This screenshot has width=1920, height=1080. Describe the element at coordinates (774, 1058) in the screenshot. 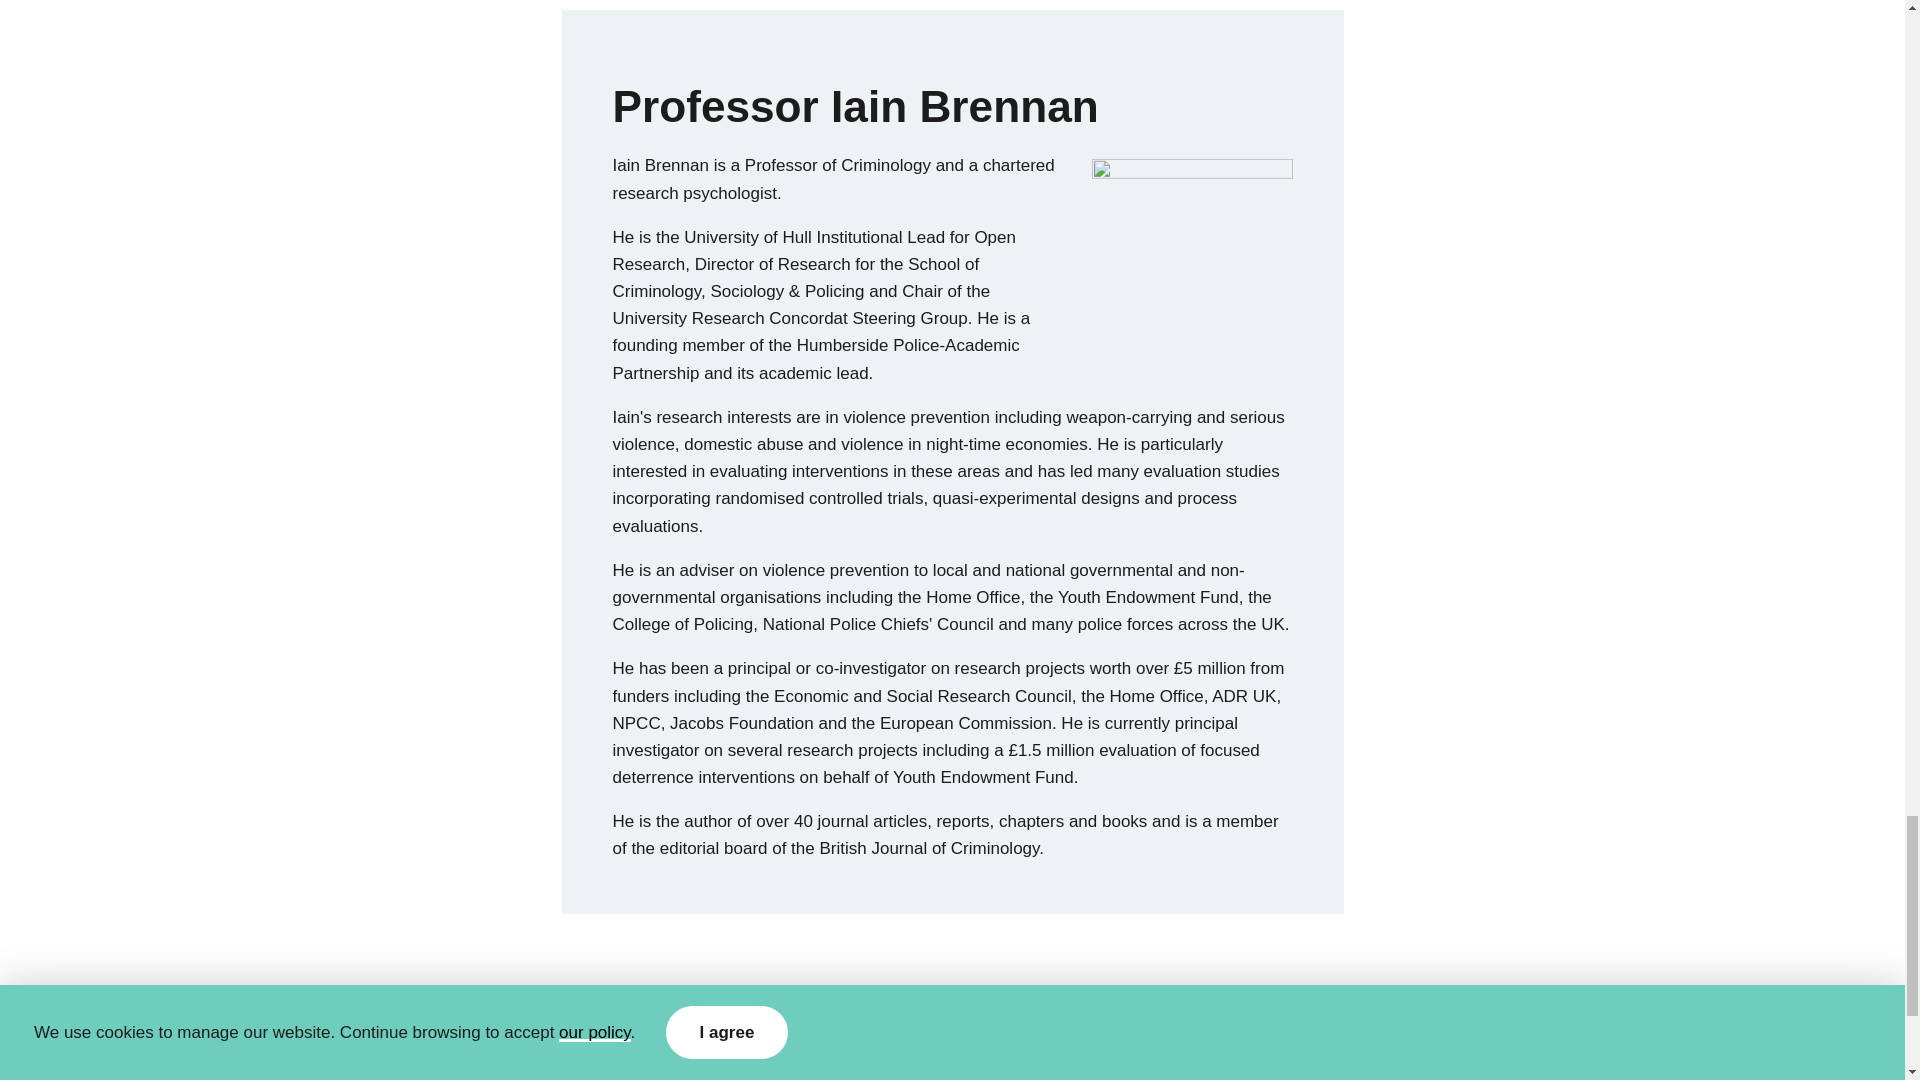

I see `Accessibility Statement` at that location.